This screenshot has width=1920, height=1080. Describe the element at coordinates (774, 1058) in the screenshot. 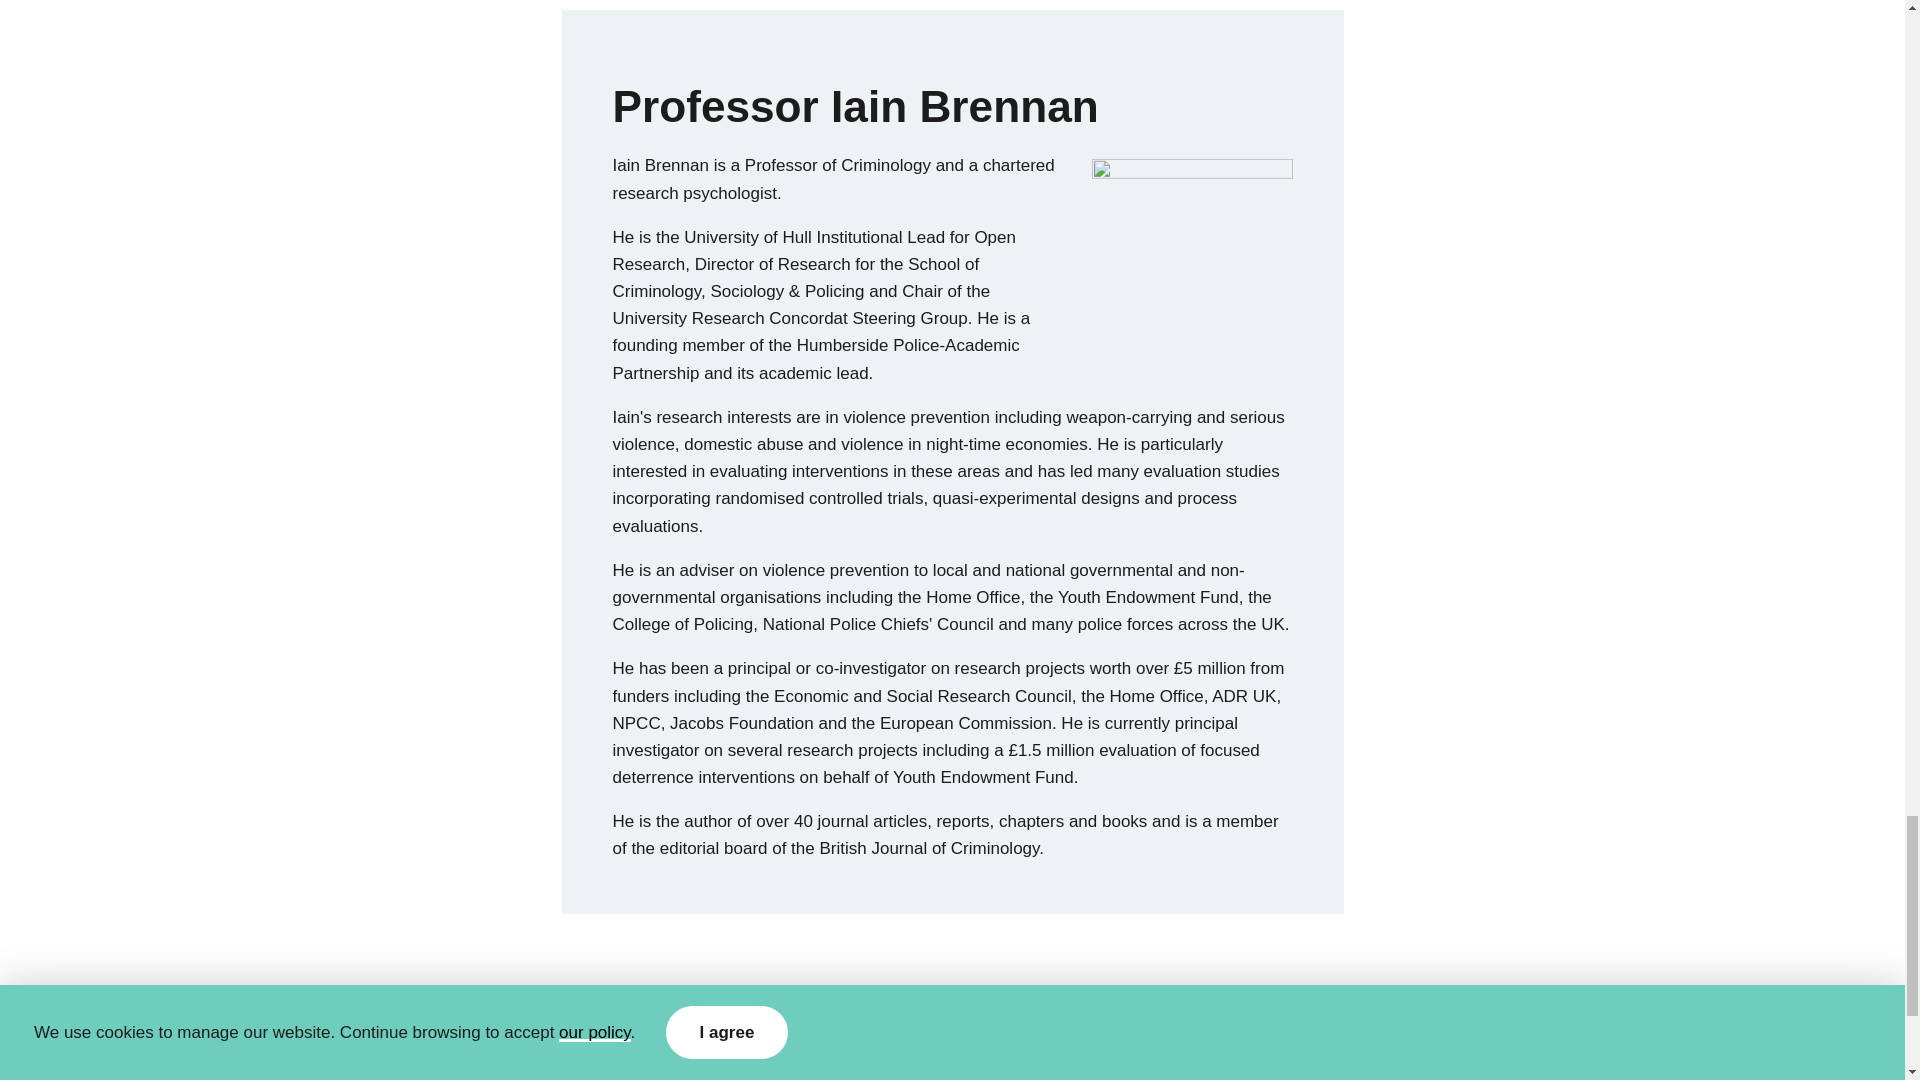

I see `Accessibility Statement` at that location.